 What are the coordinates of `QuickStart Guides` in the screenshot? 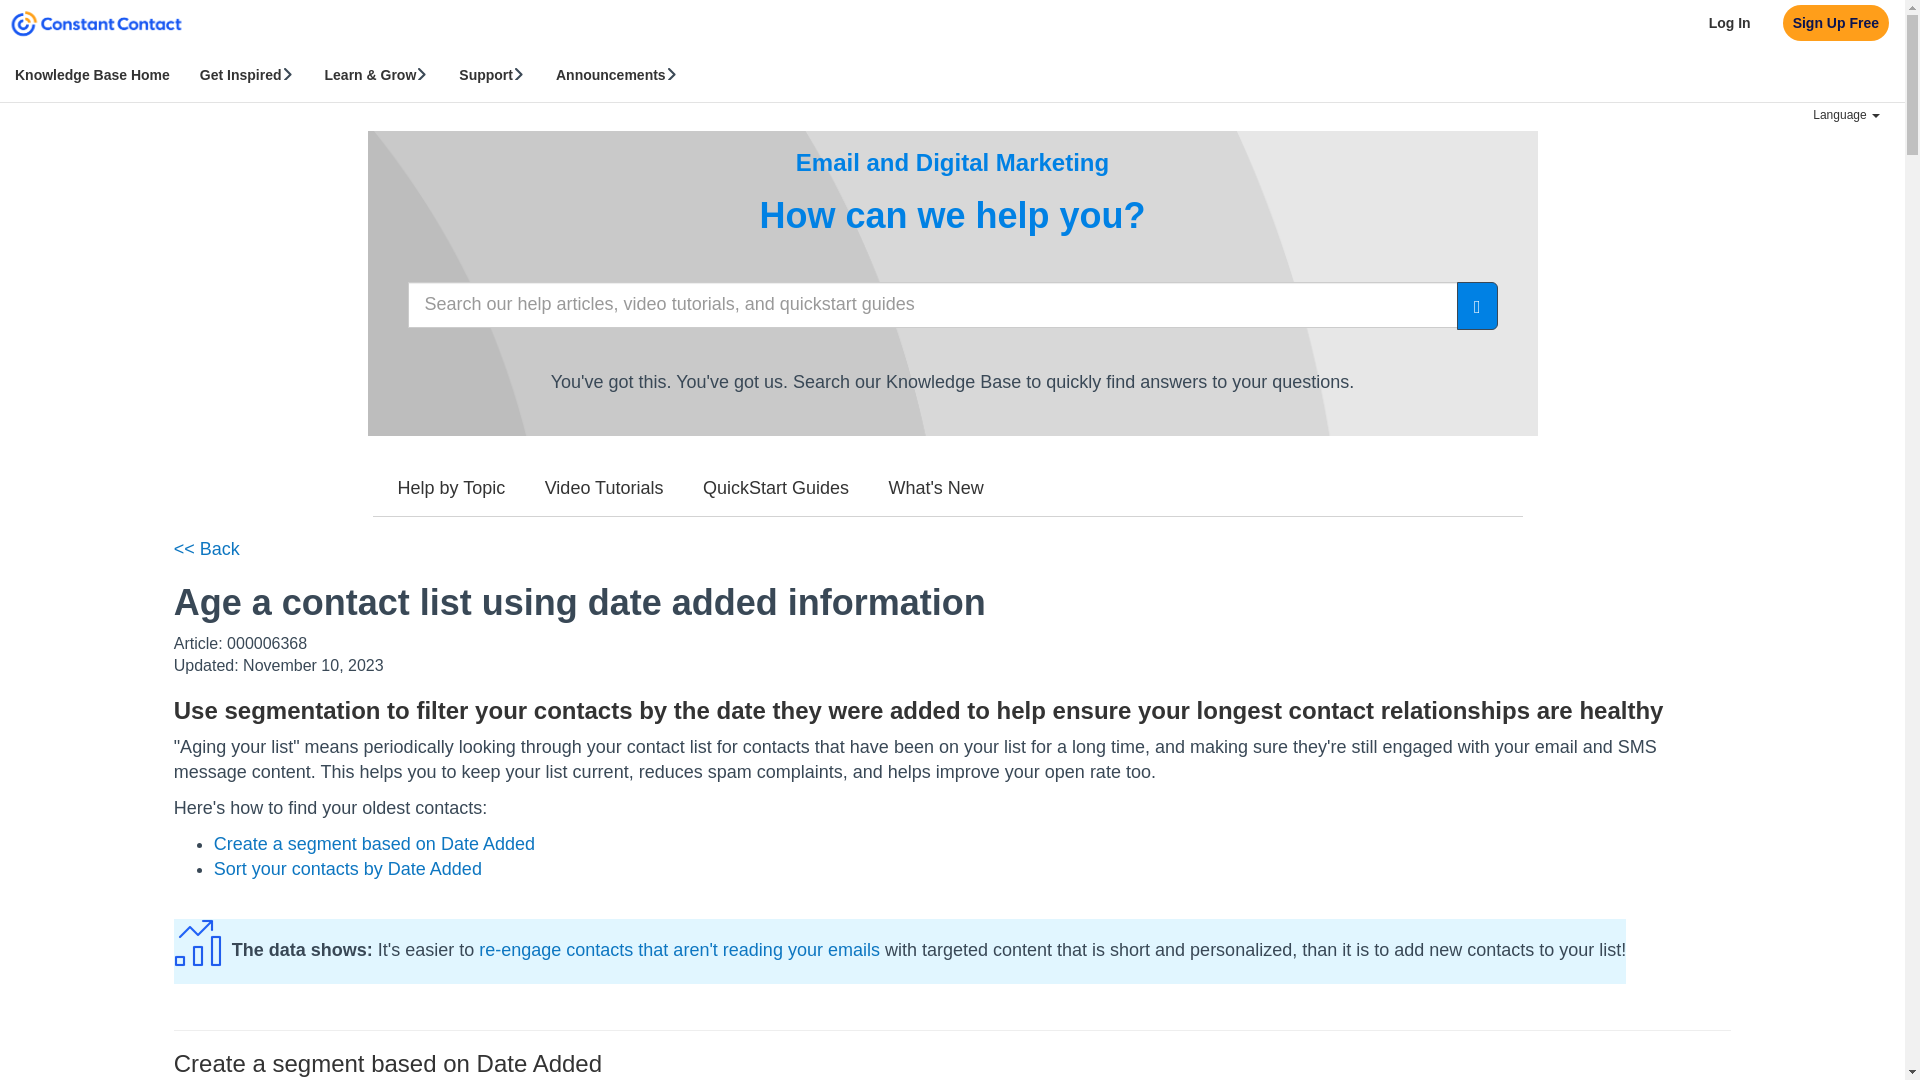 It's located at (776, 489).